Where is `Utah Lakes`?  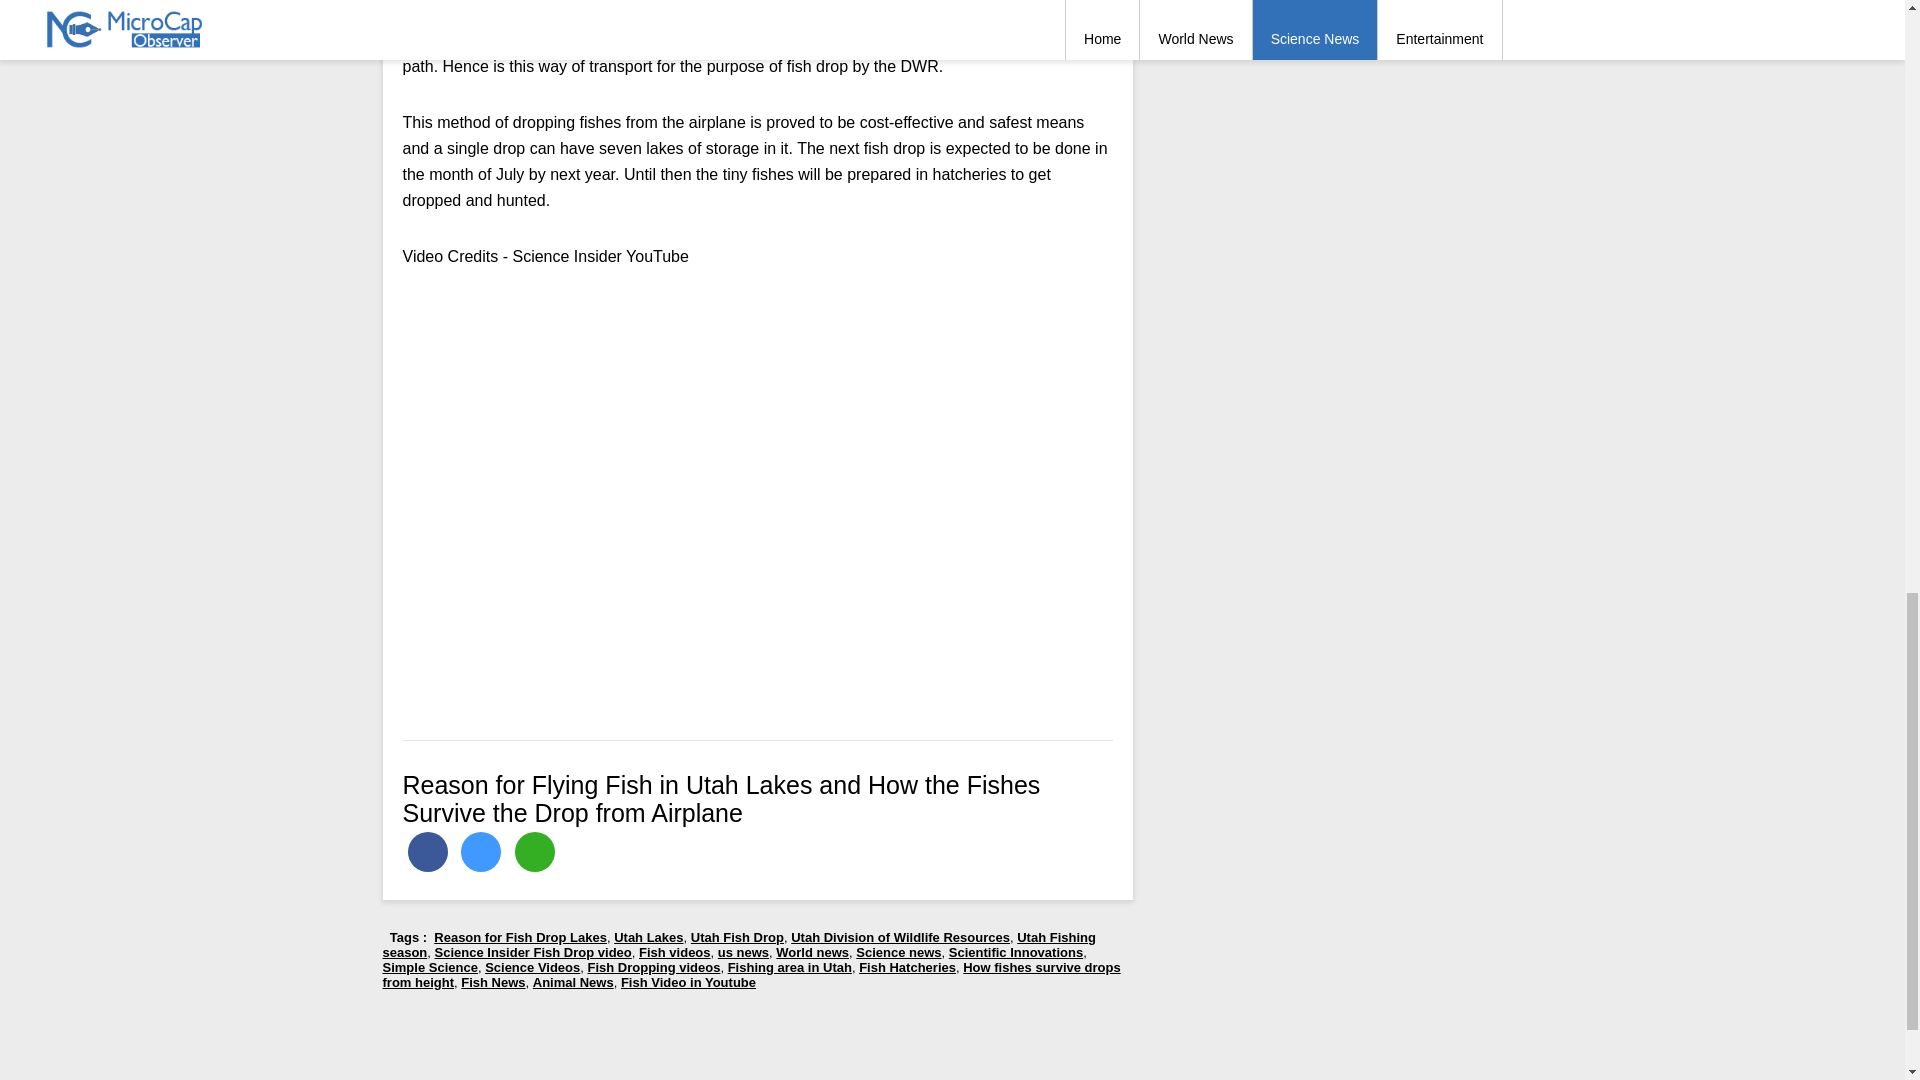 Utah Lakes is located at coordinates (648, 937).